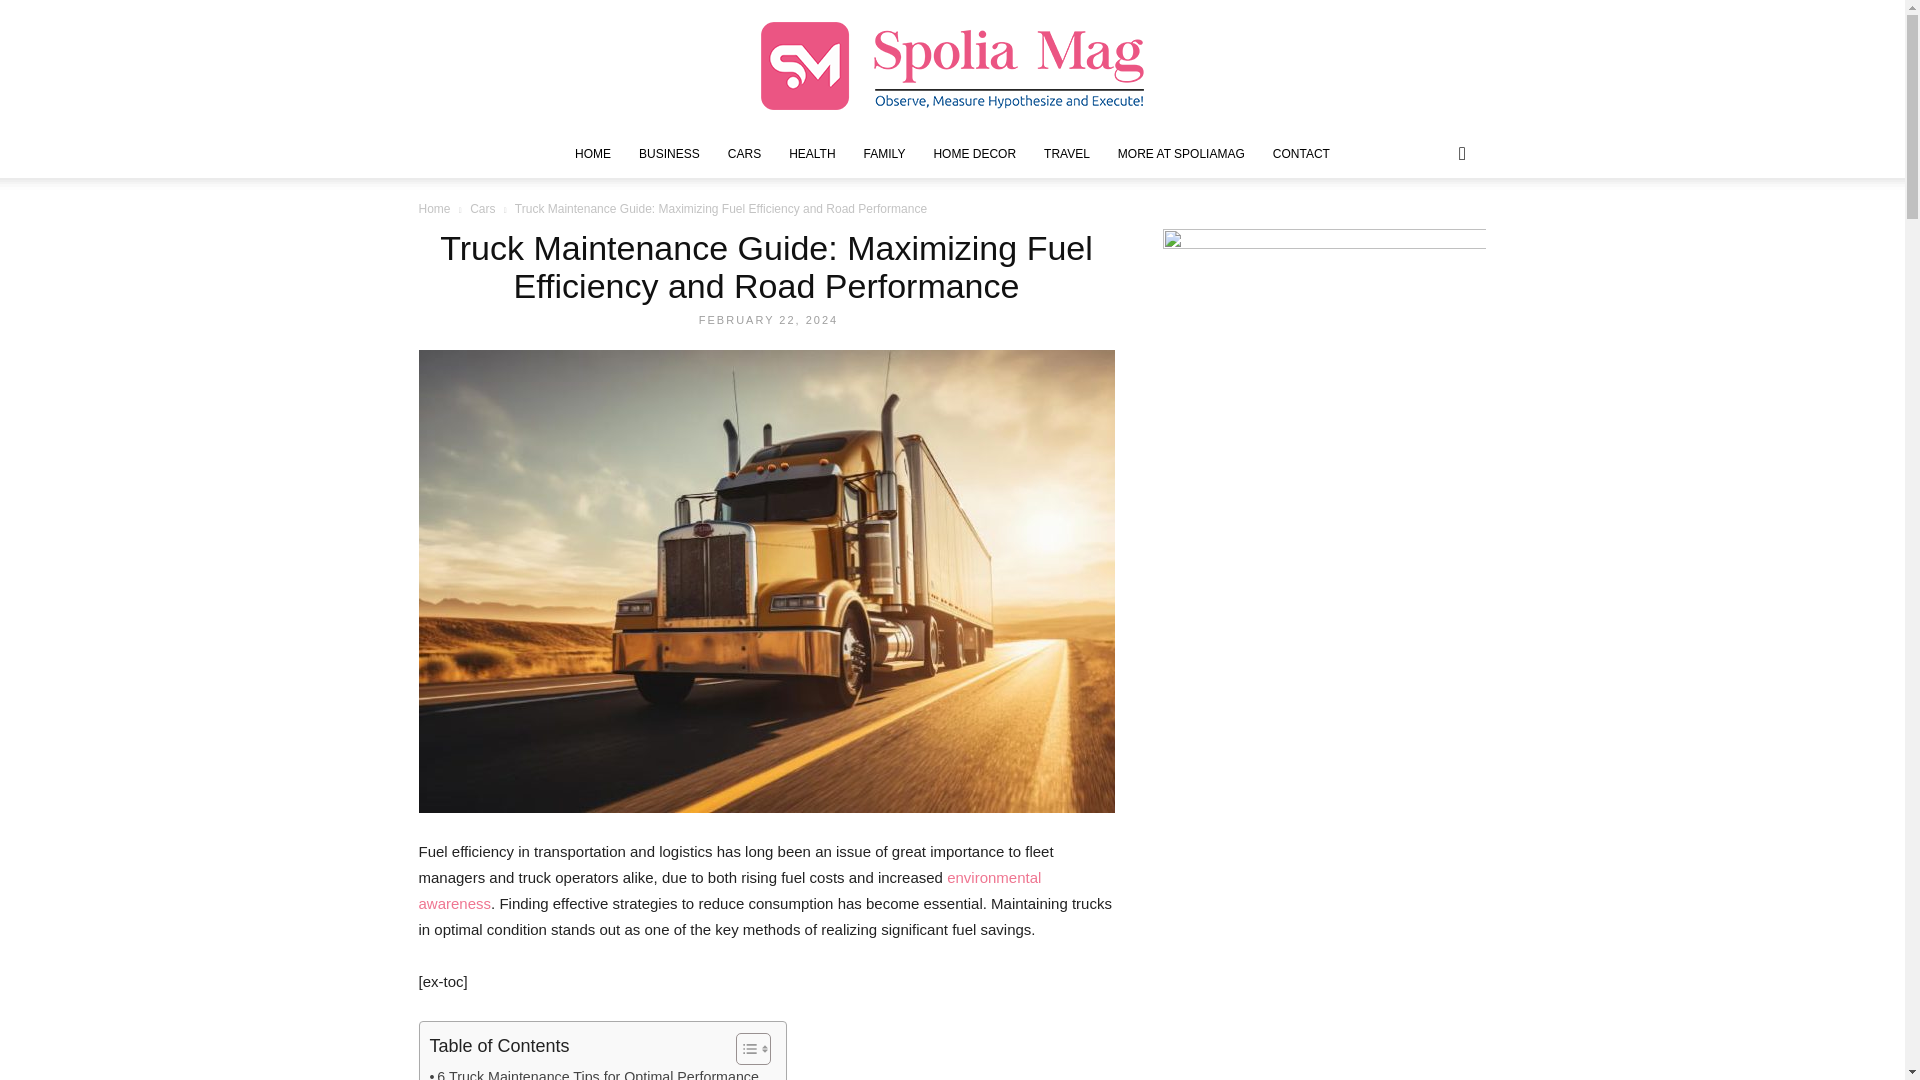  Describe the element at coordinates (482, 208) in the screenshot. I see `View all posts in Cars` at that location.